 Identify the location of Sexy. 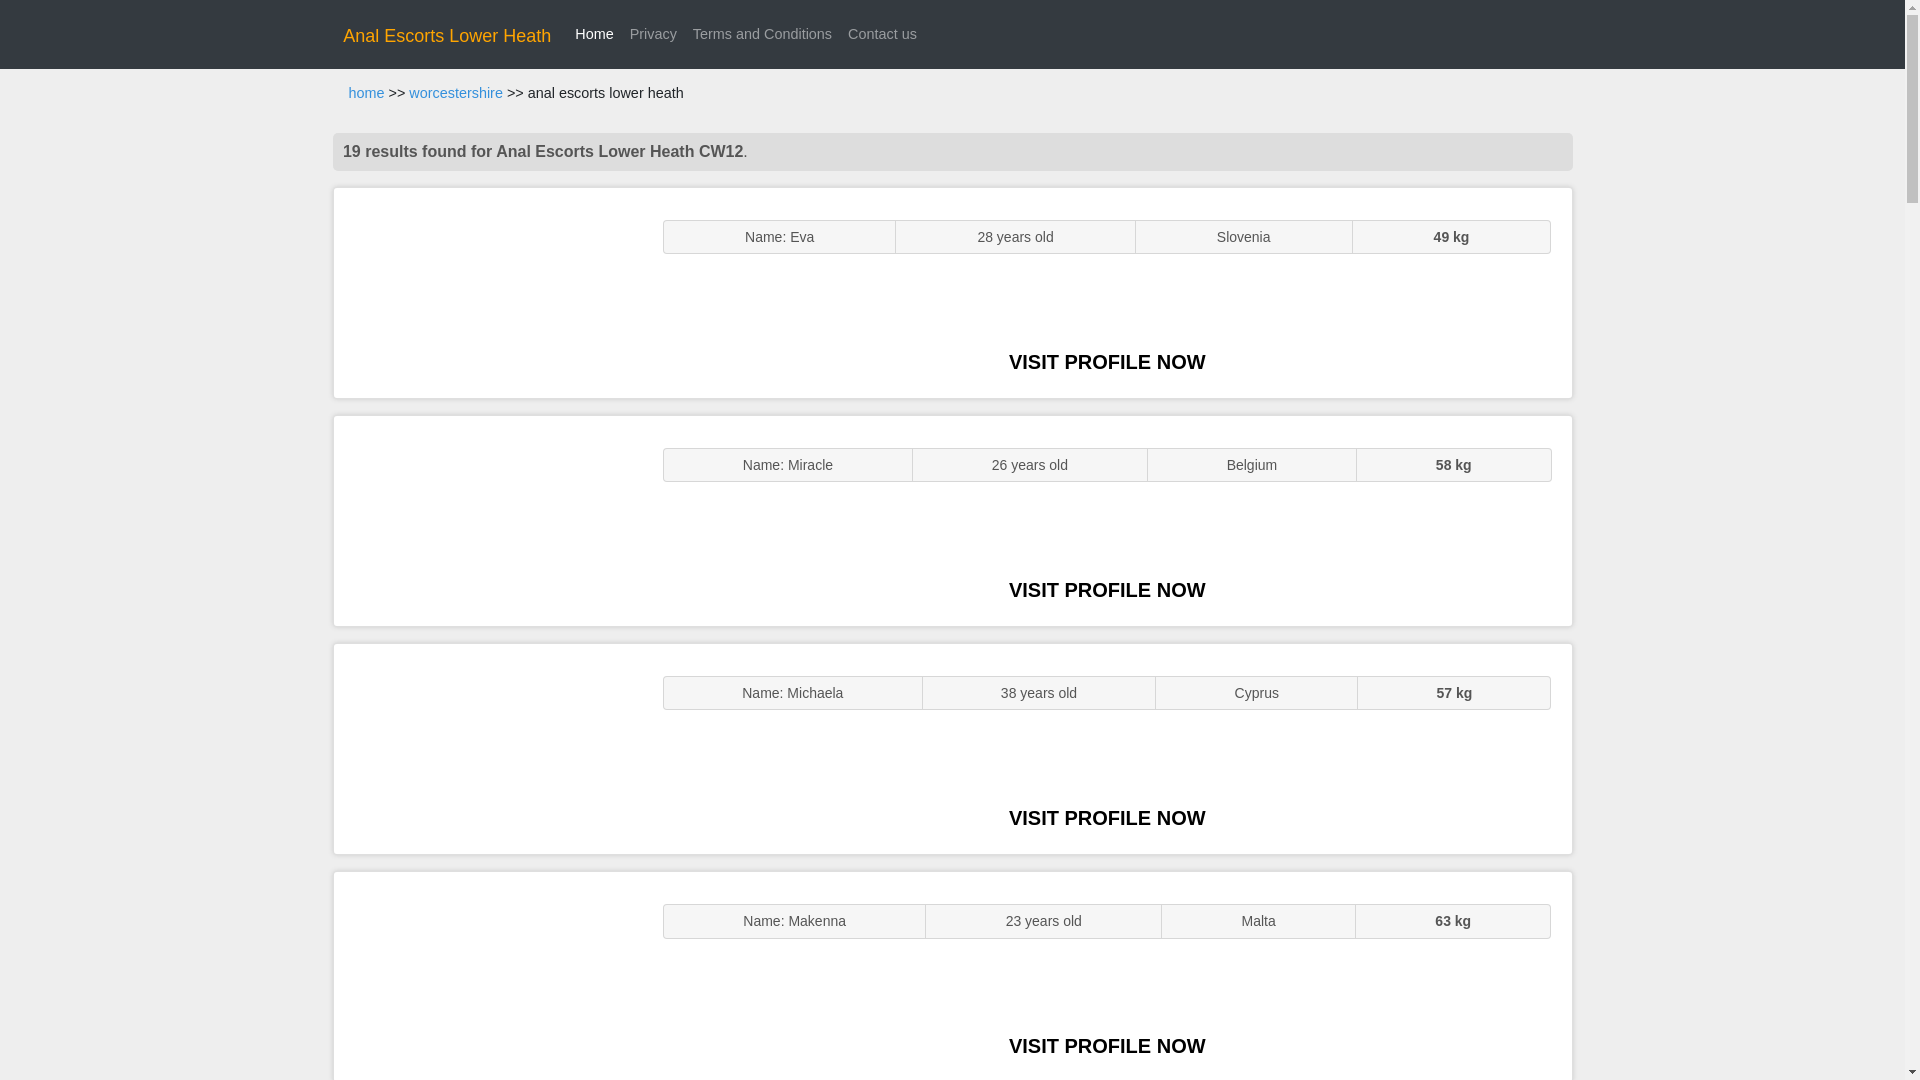
(488, 748).